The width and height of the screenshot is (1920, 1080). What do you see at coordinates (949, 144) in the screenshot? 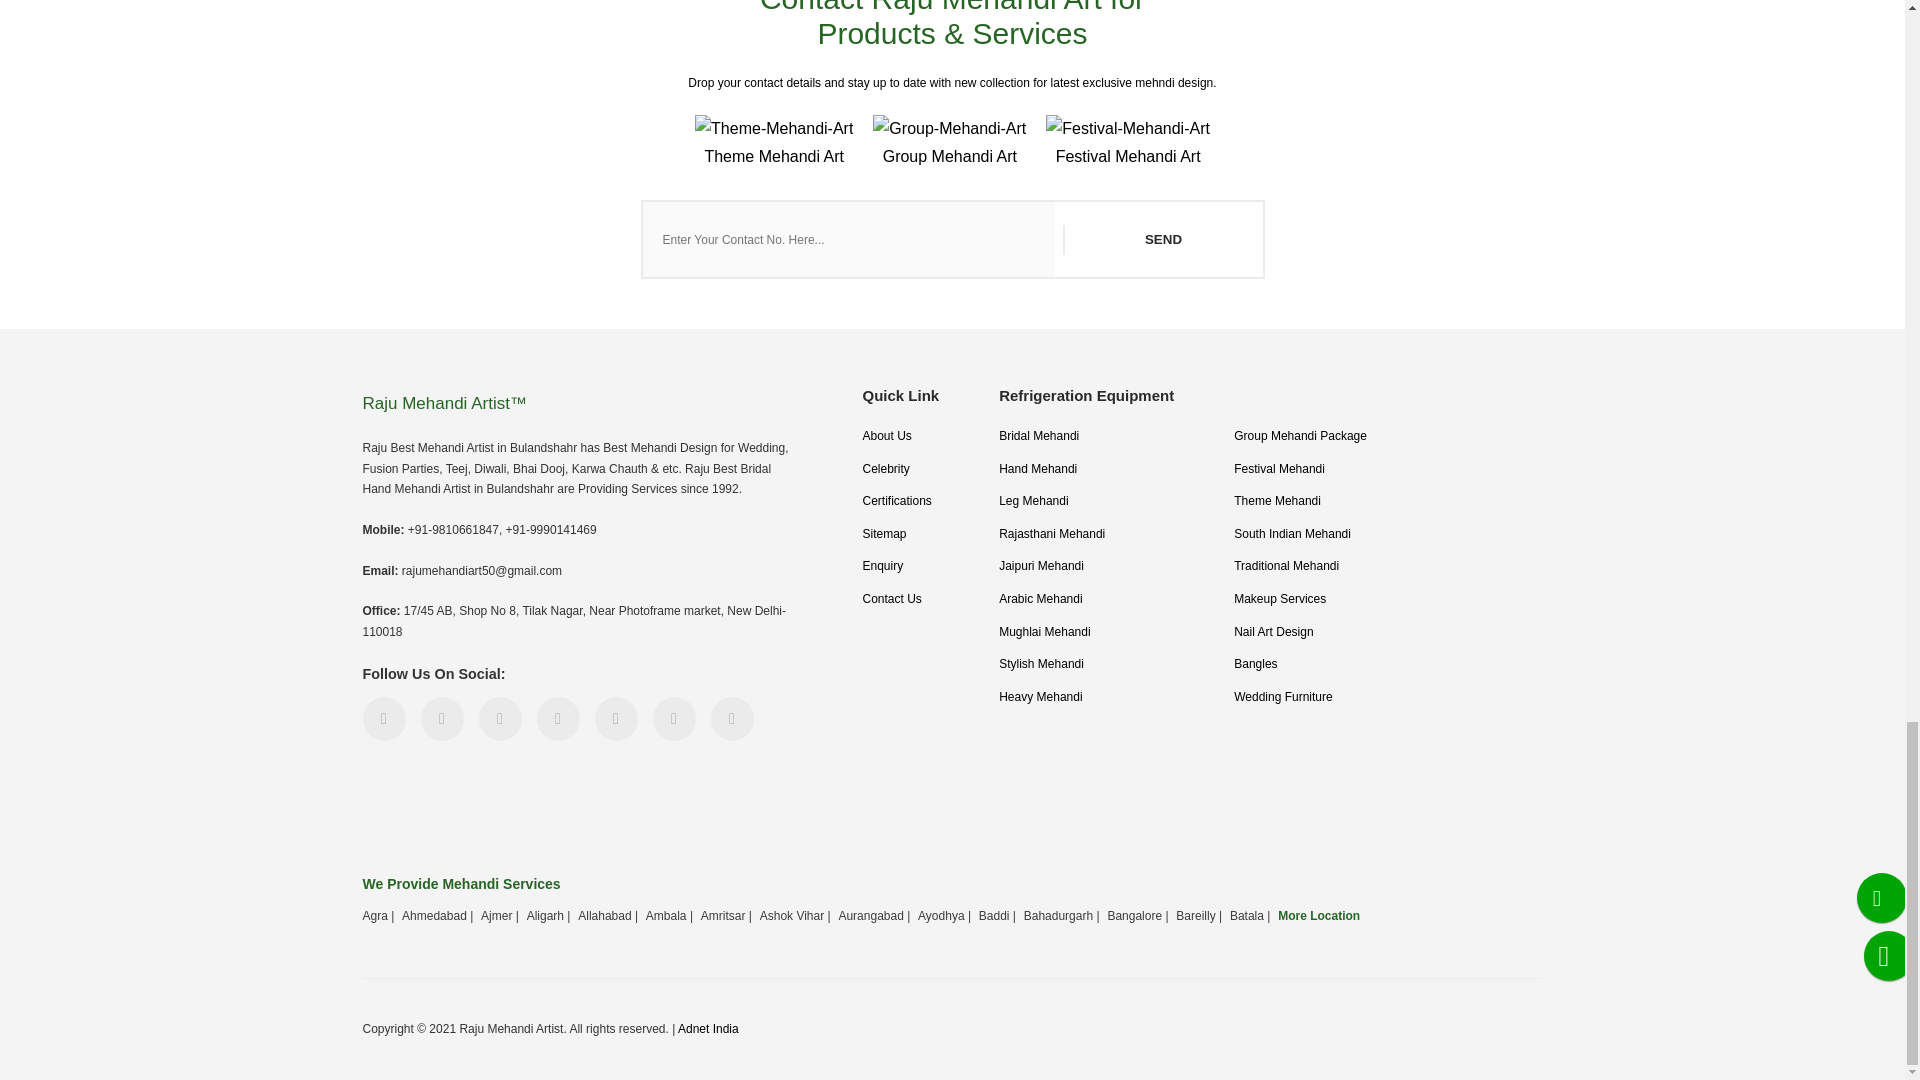
I see `Group Mehandi Art` at bounding box center [949, 144].